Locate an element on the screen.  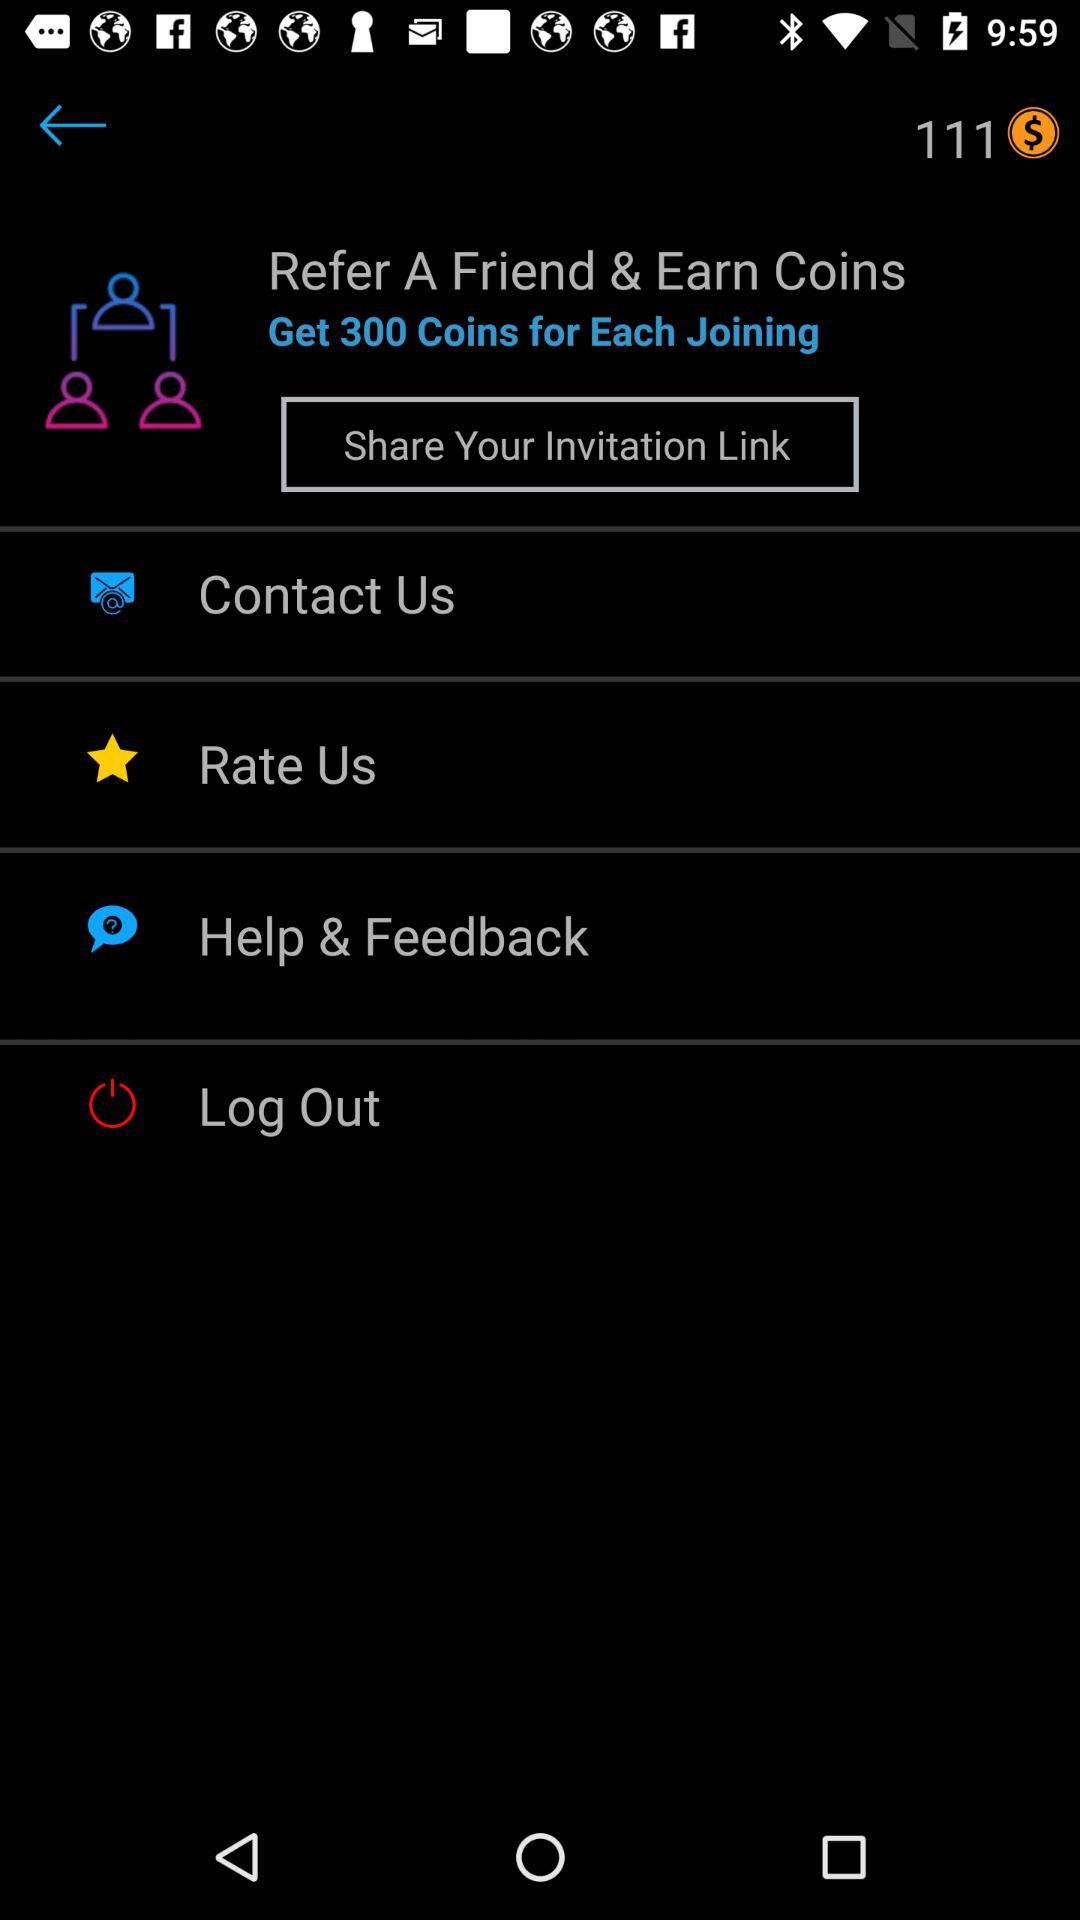
click on the left arrow at top left is located at coordinates (72, 125).